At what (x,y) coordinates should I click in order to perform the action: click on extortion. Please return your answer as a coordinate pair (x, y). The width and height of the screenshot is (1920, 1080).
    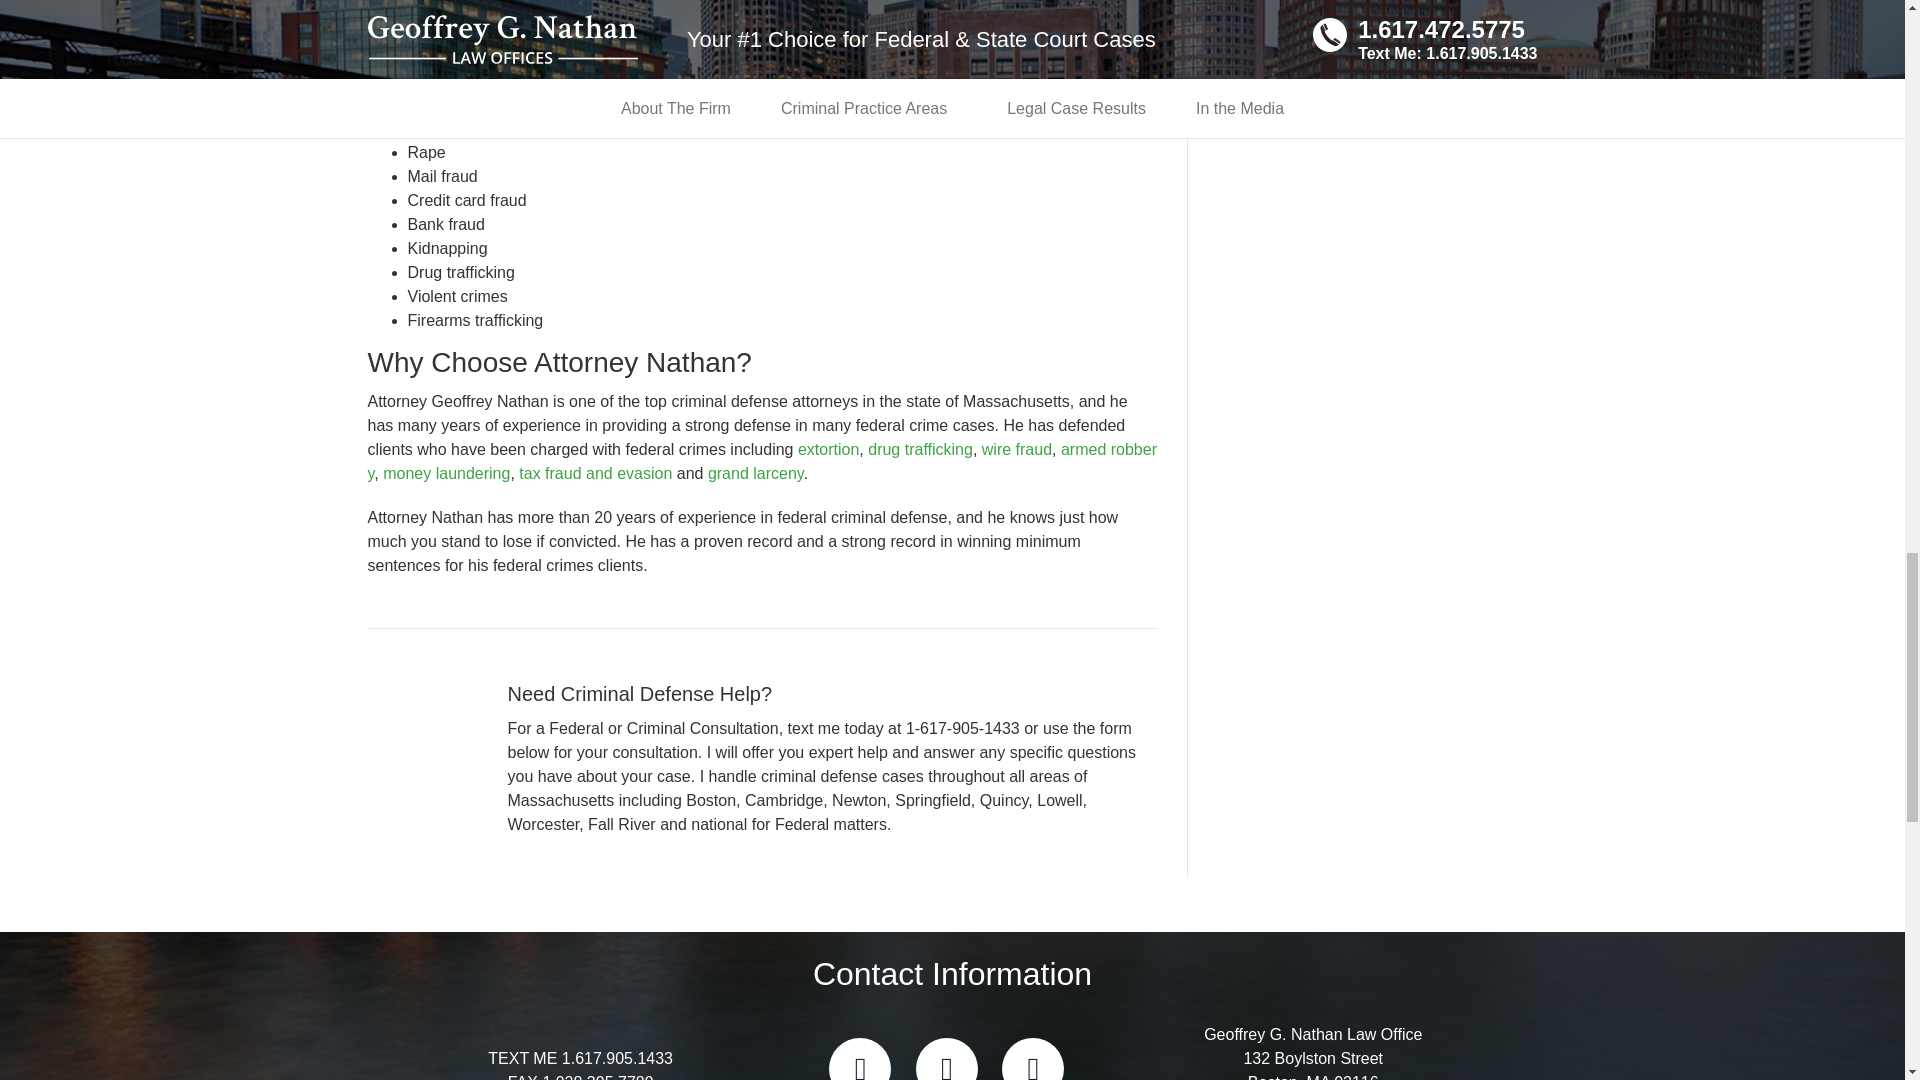
    Looking at the image, I should click on (828, 448).